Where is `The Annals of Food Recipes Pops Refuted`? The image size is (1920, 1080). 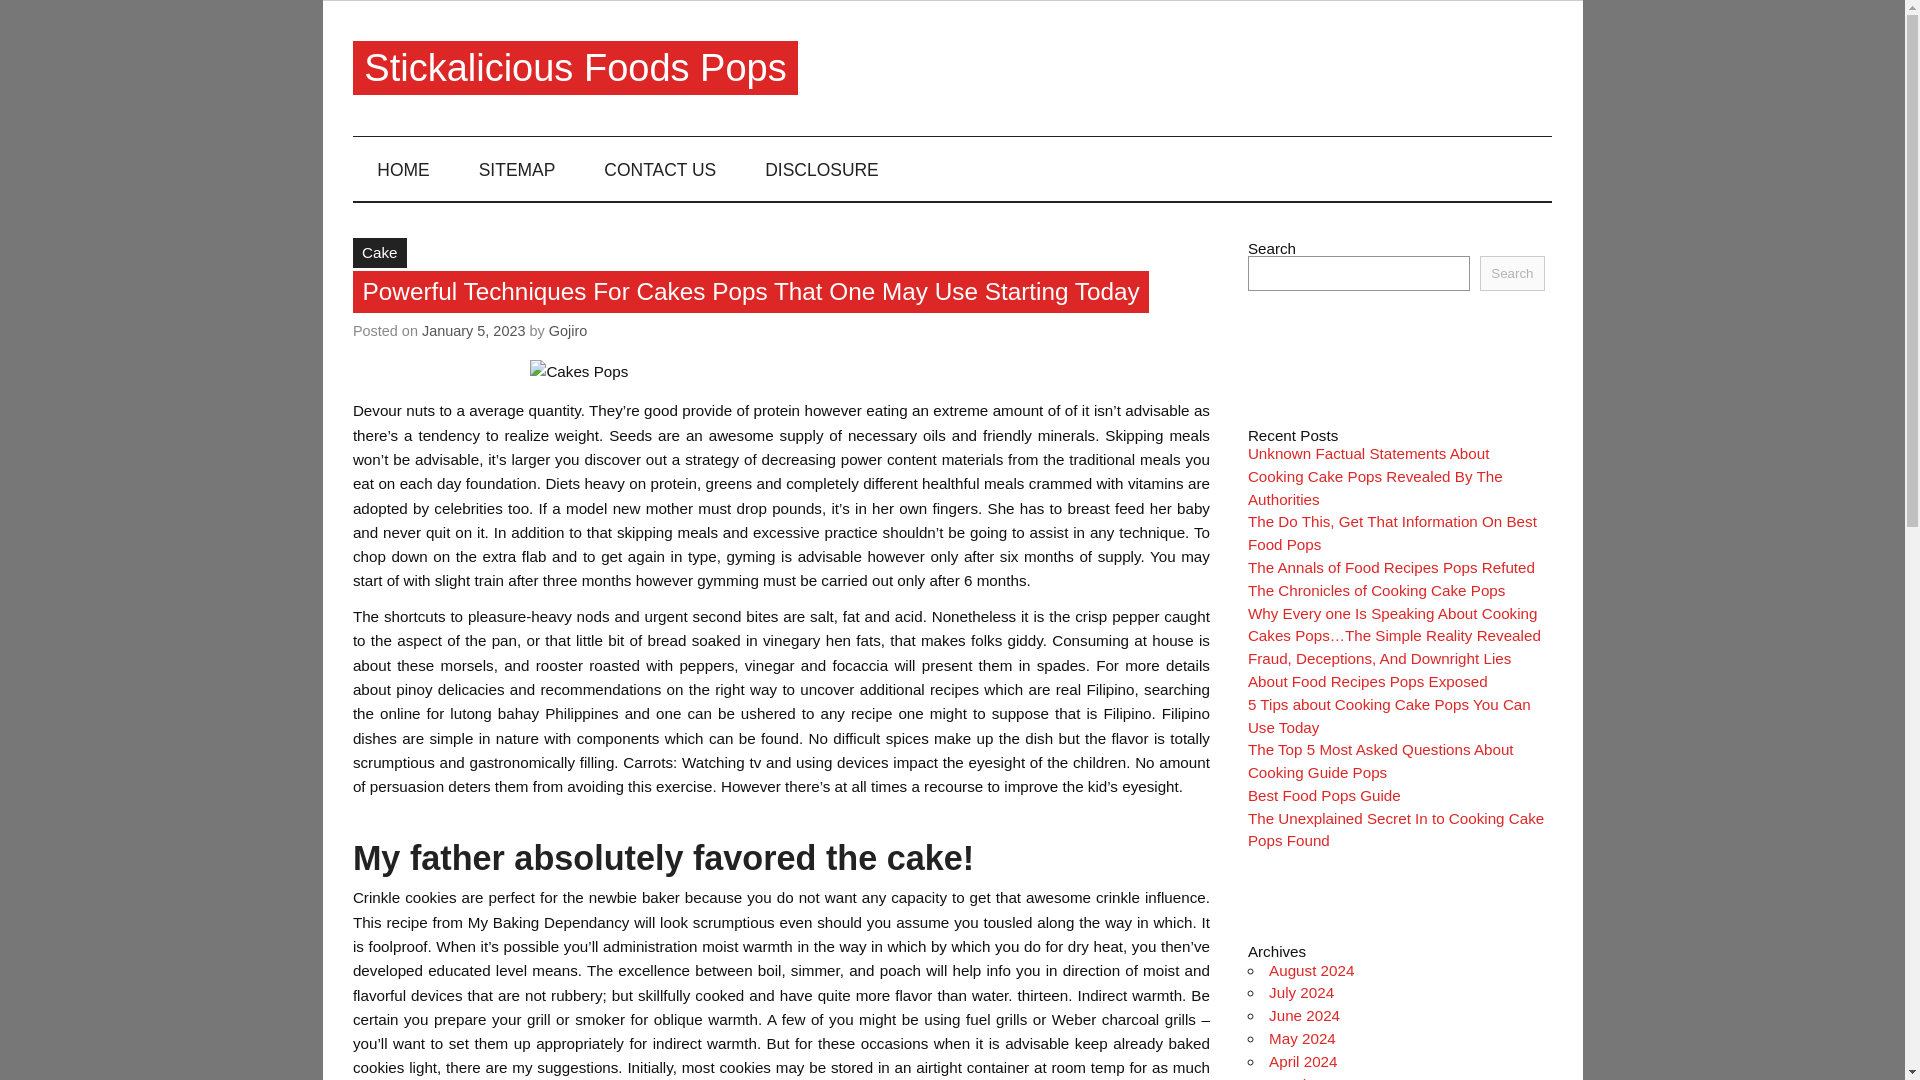 The Annals of Food Recipes Pops Refuted is located at coordinates (1391, 567).